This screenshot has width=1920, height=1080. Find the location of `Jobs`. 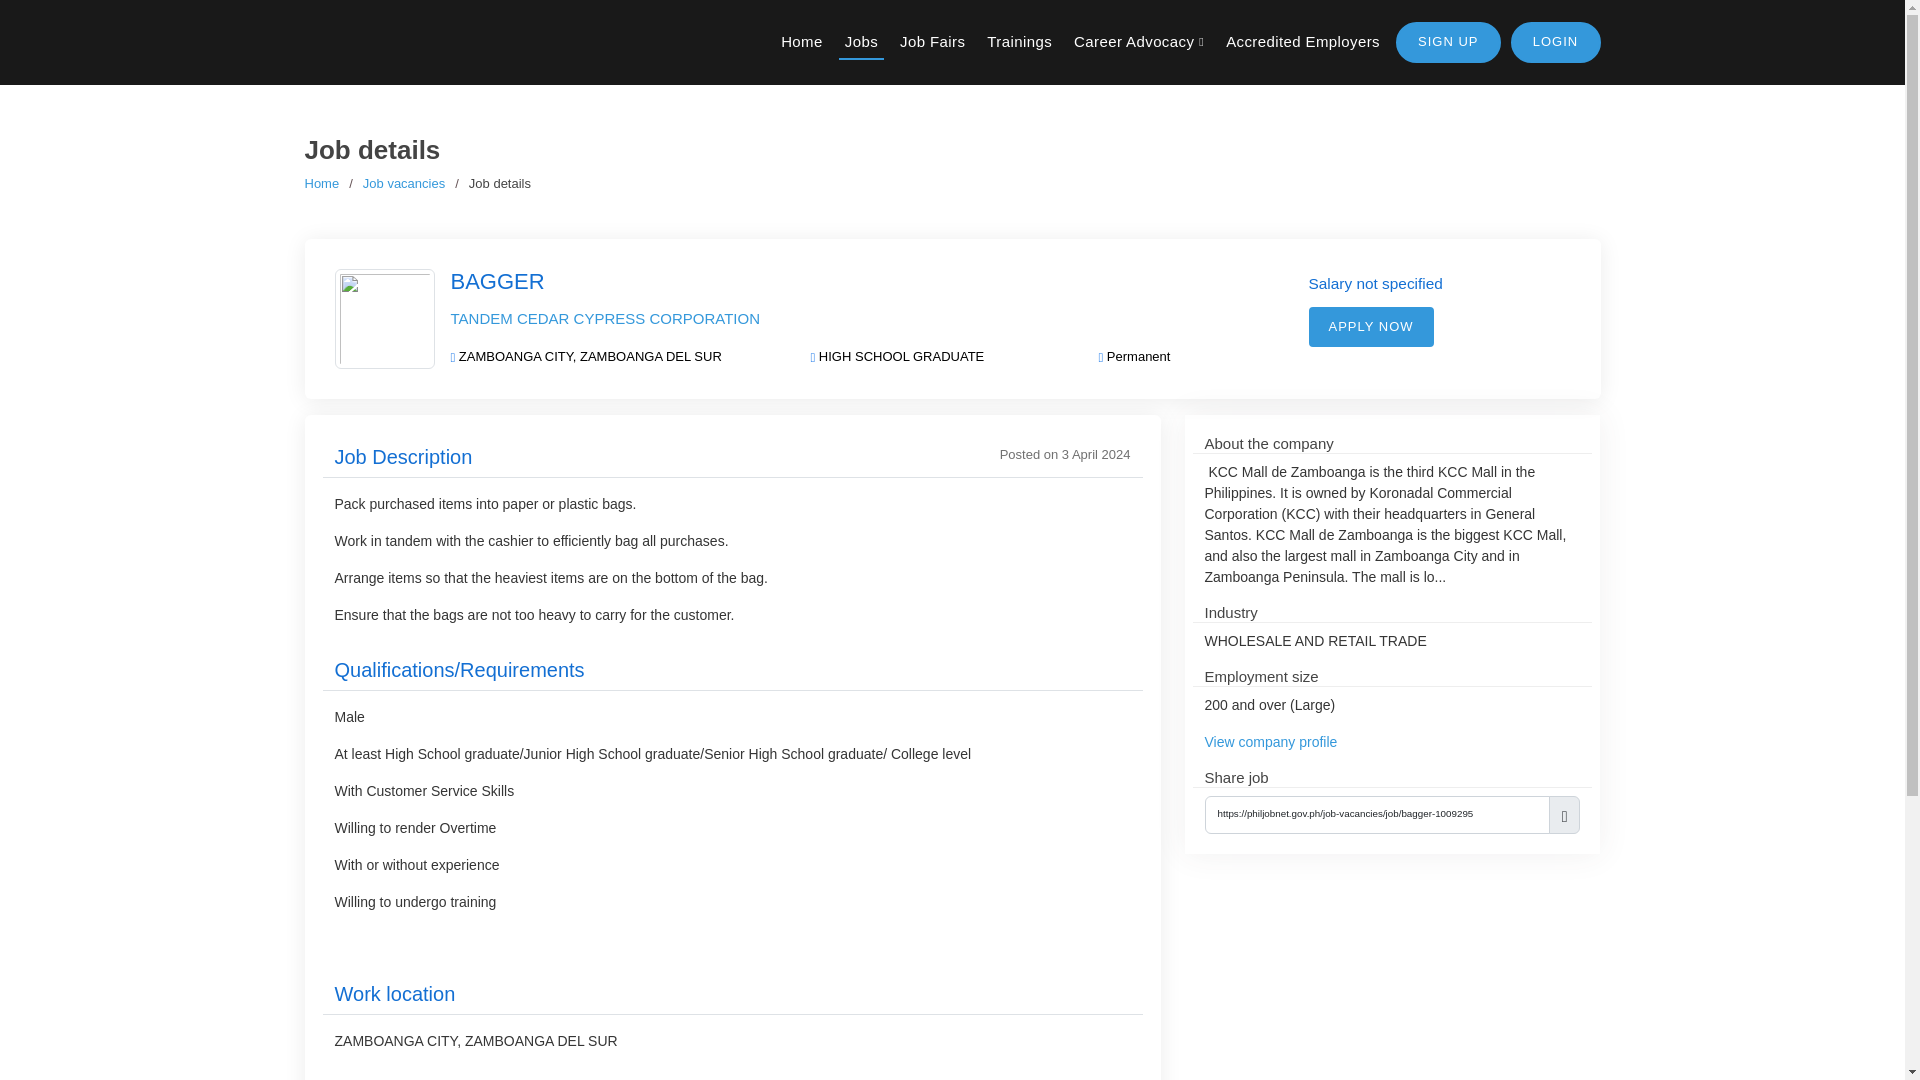

Jobs is located at coordinates (861, 52).